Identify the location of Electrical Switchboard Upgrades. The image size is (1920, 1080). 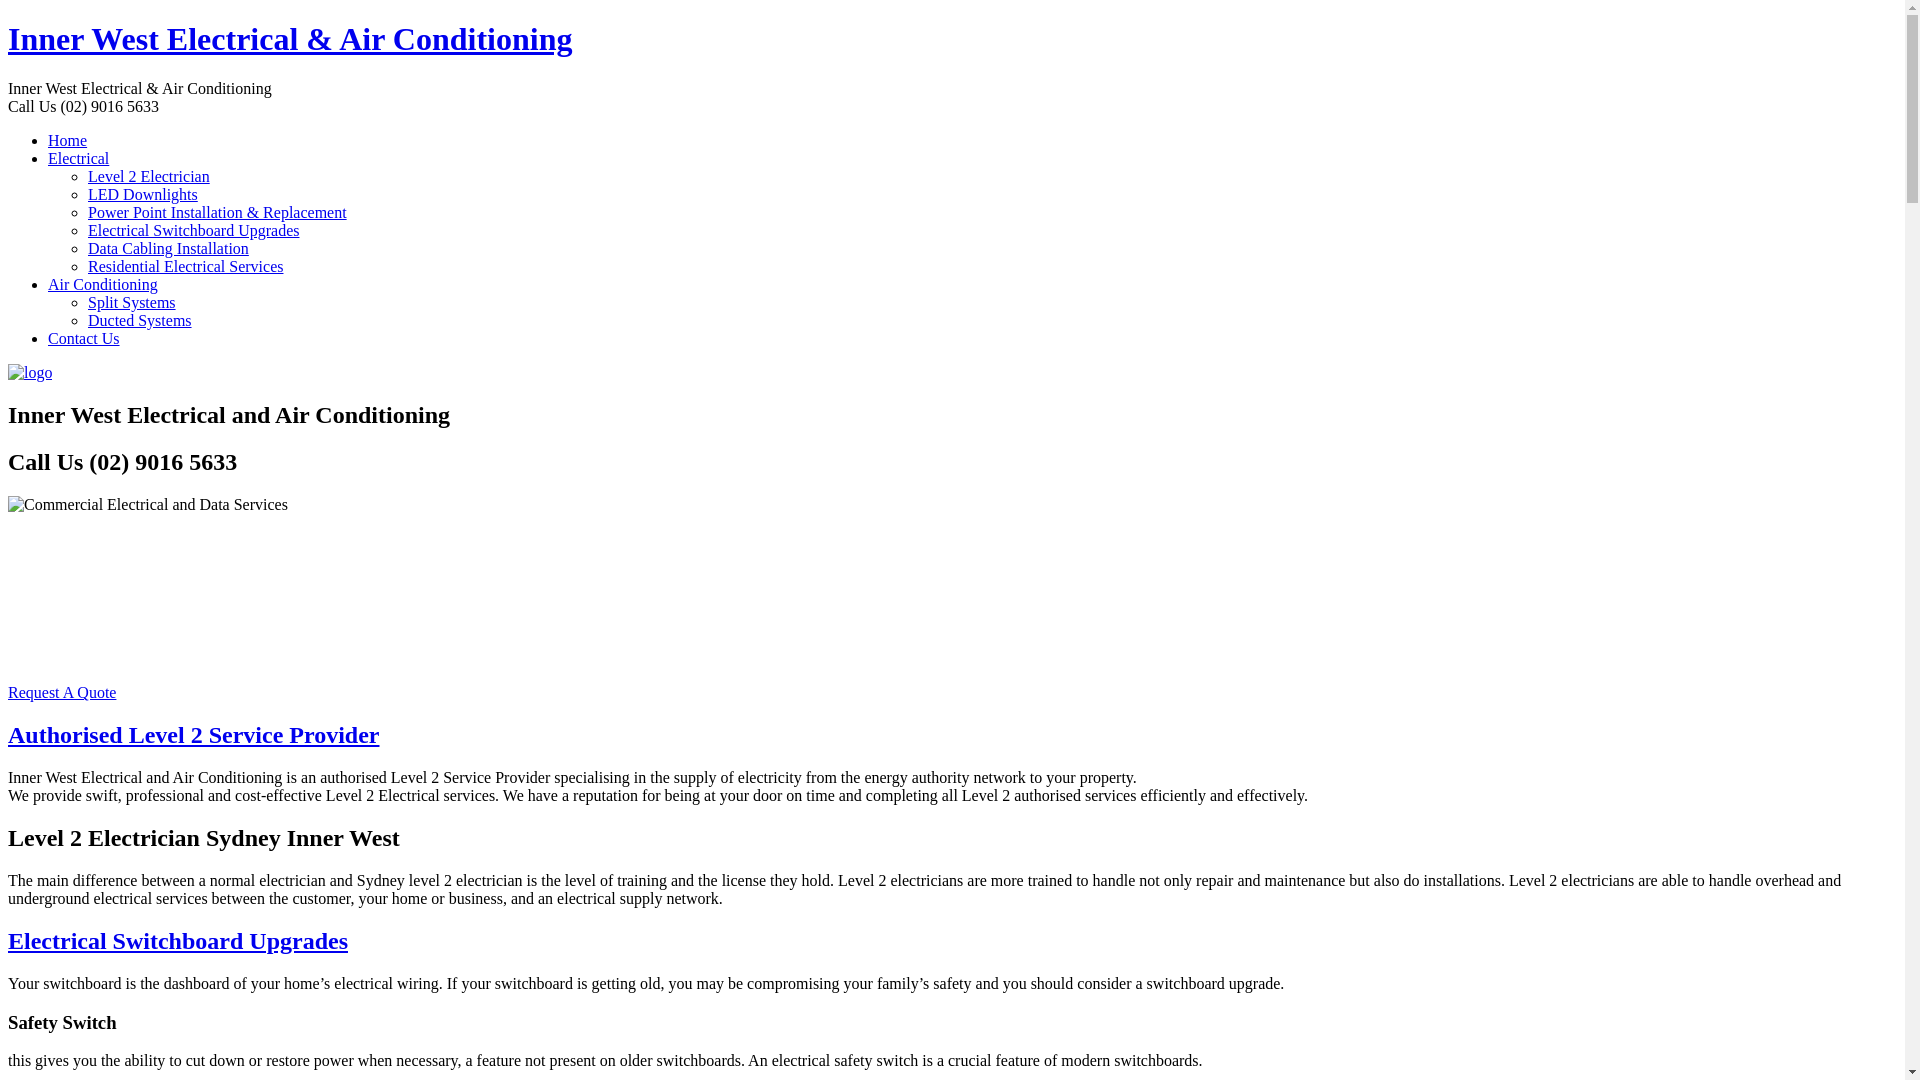
(194, 230).